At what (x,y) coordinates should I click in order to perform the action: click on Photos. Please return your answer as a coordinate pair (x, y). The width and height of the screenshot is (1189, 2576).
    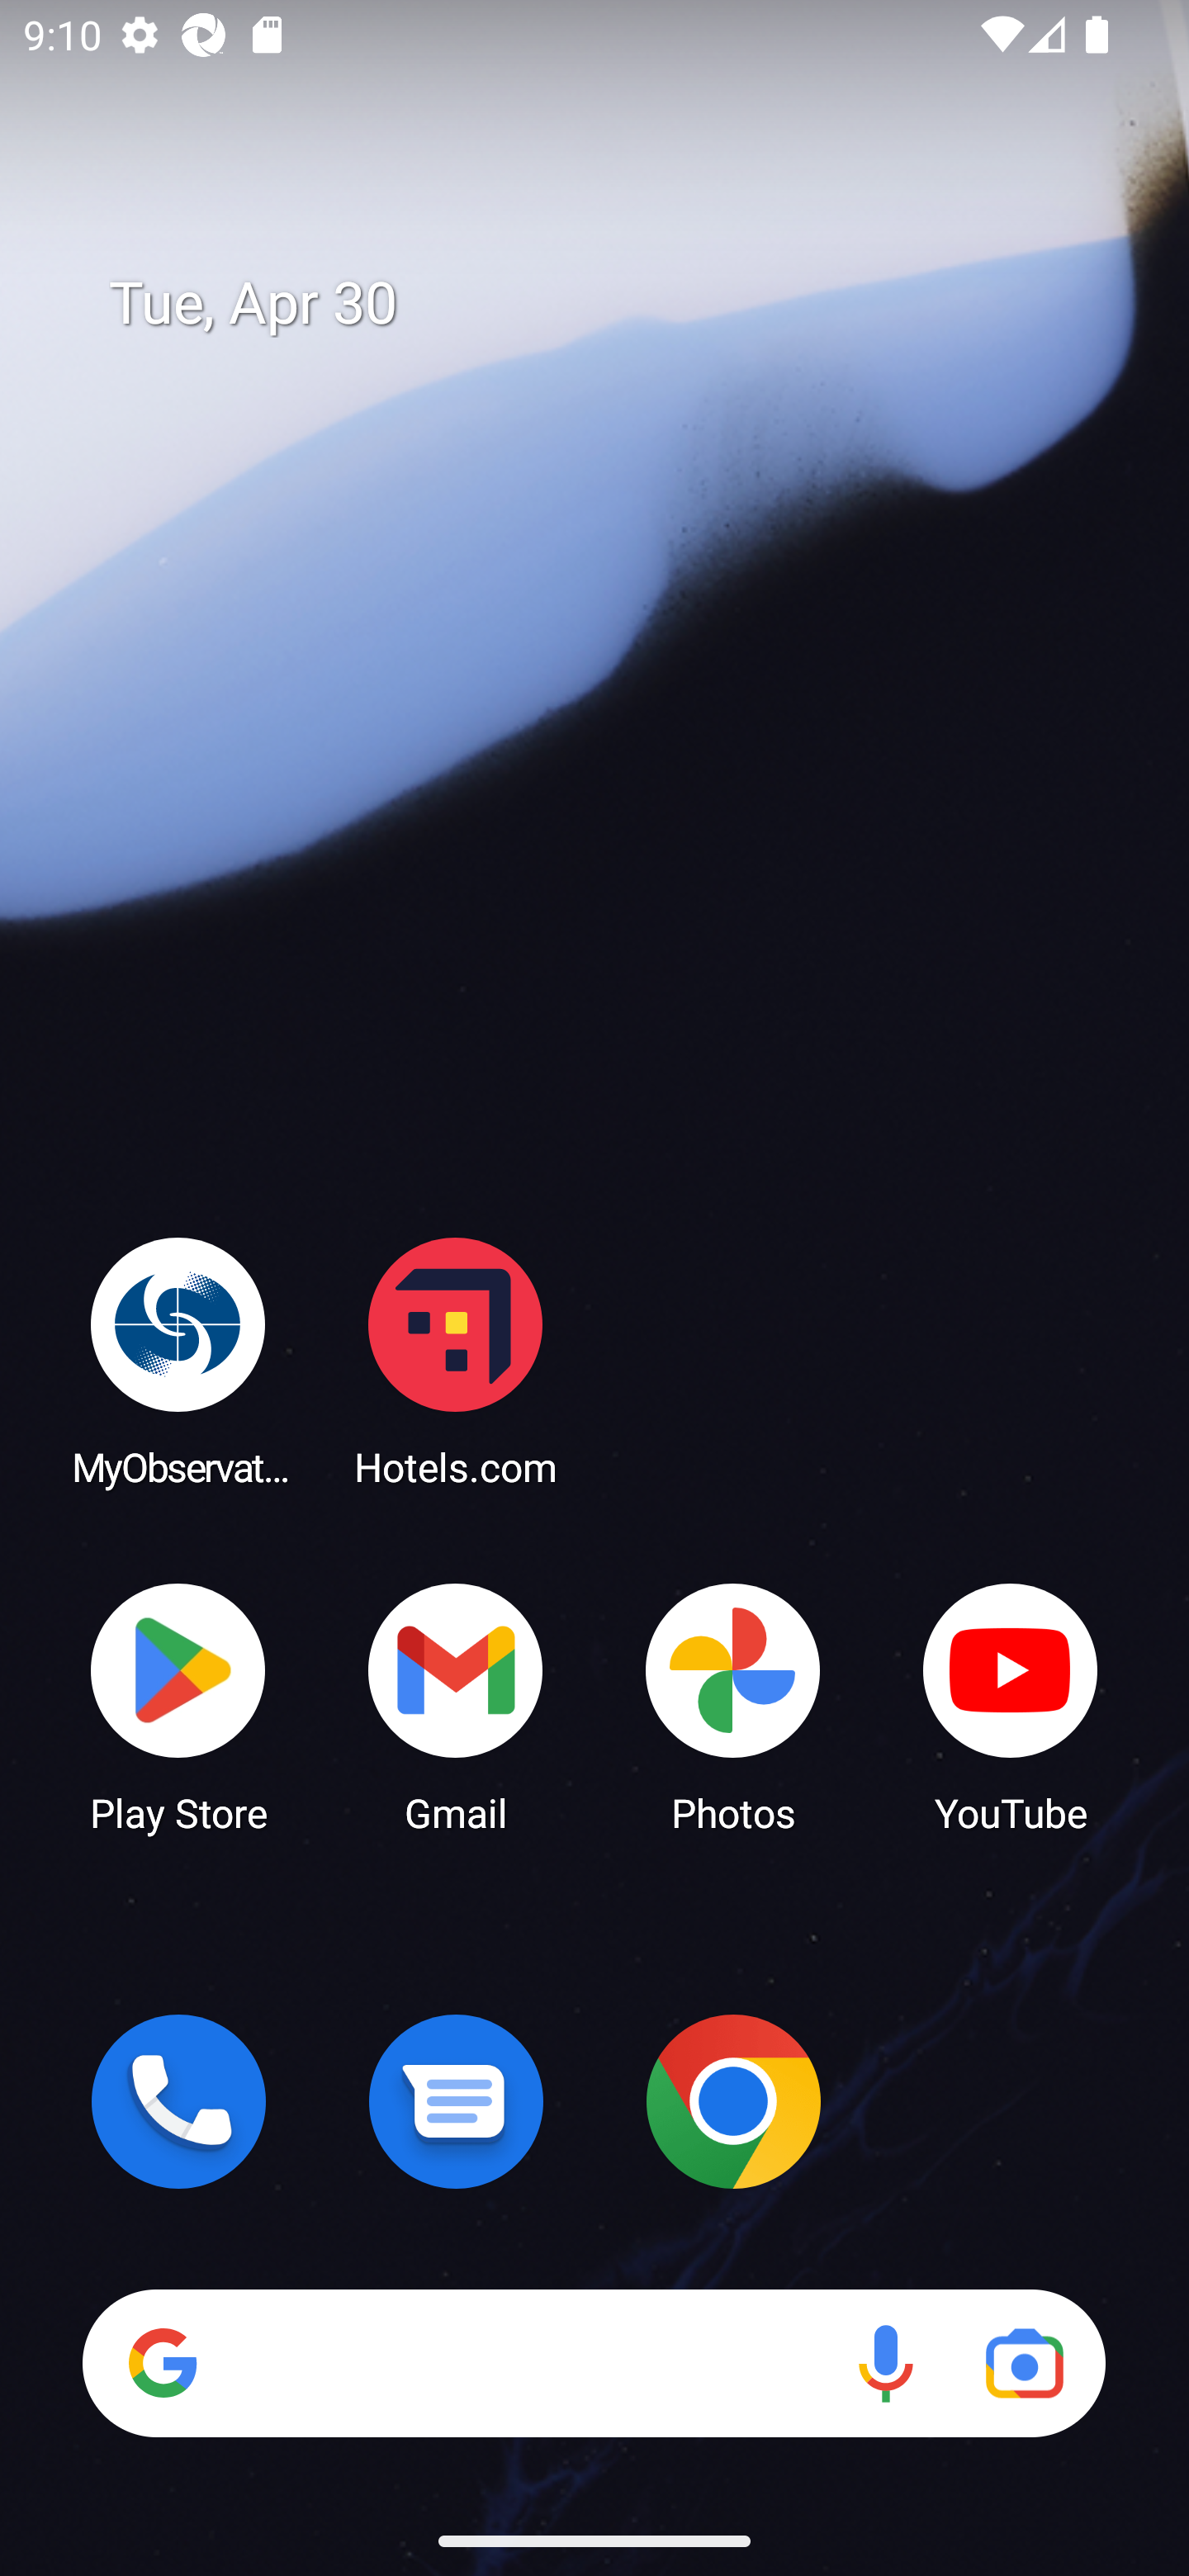
    Looking at the image, I should click on (733, 1706).